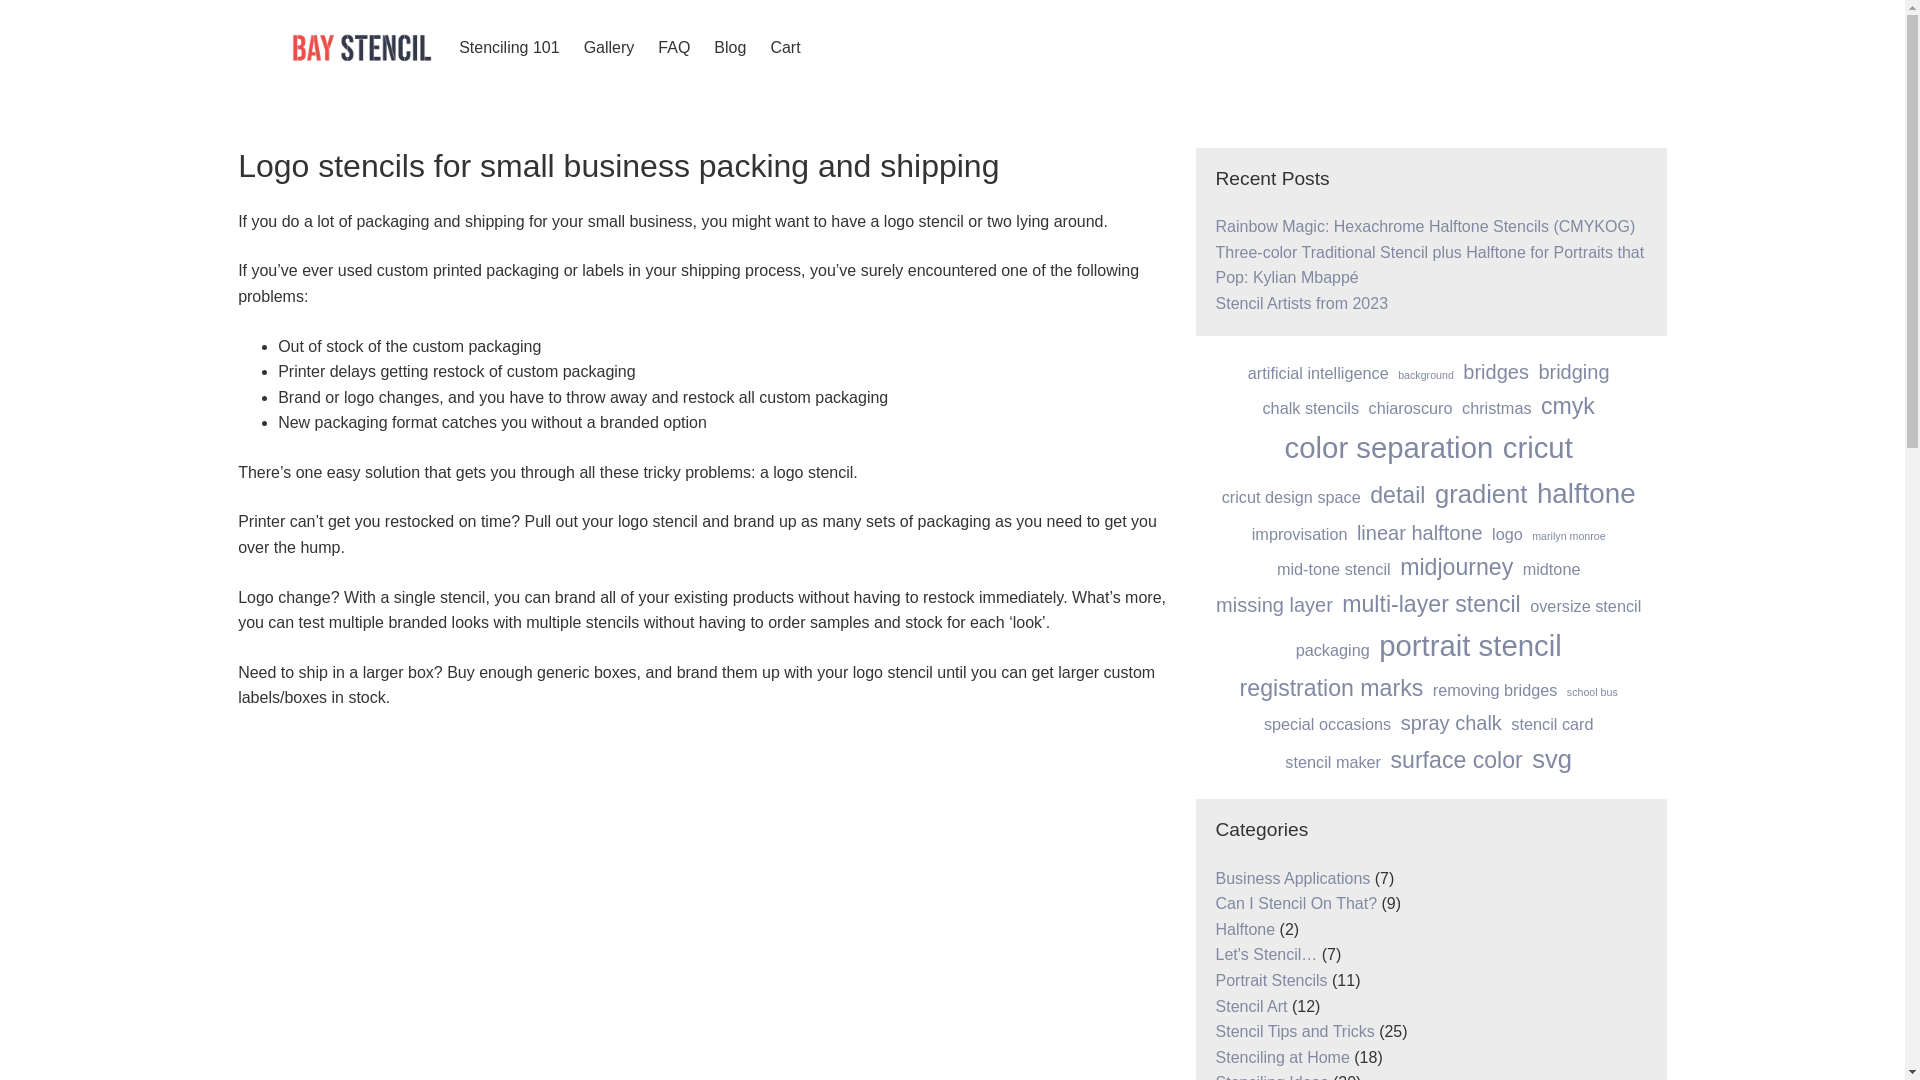  I want to click on halftone, so click(1586, 494).